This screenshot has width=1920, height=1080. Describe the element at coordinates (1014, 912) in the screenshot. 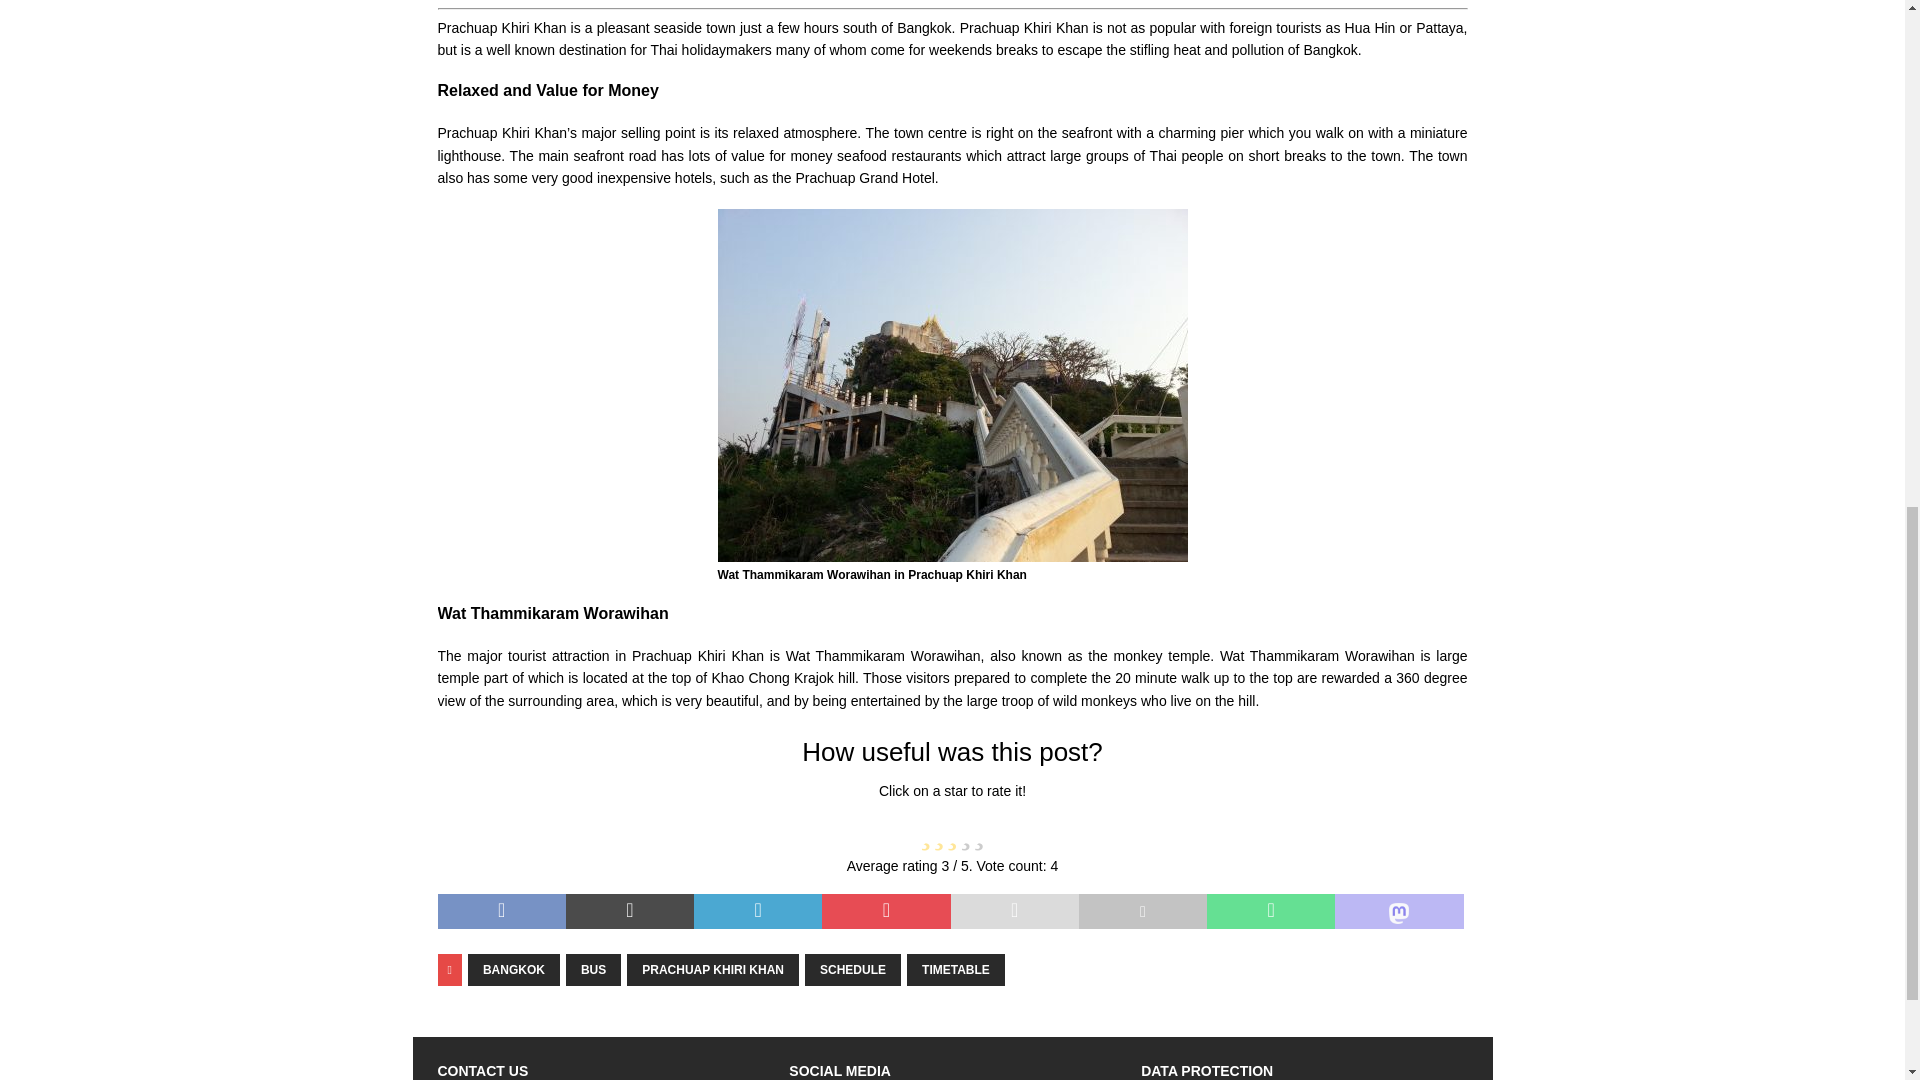

I see `Send this article to a friend` at that location.